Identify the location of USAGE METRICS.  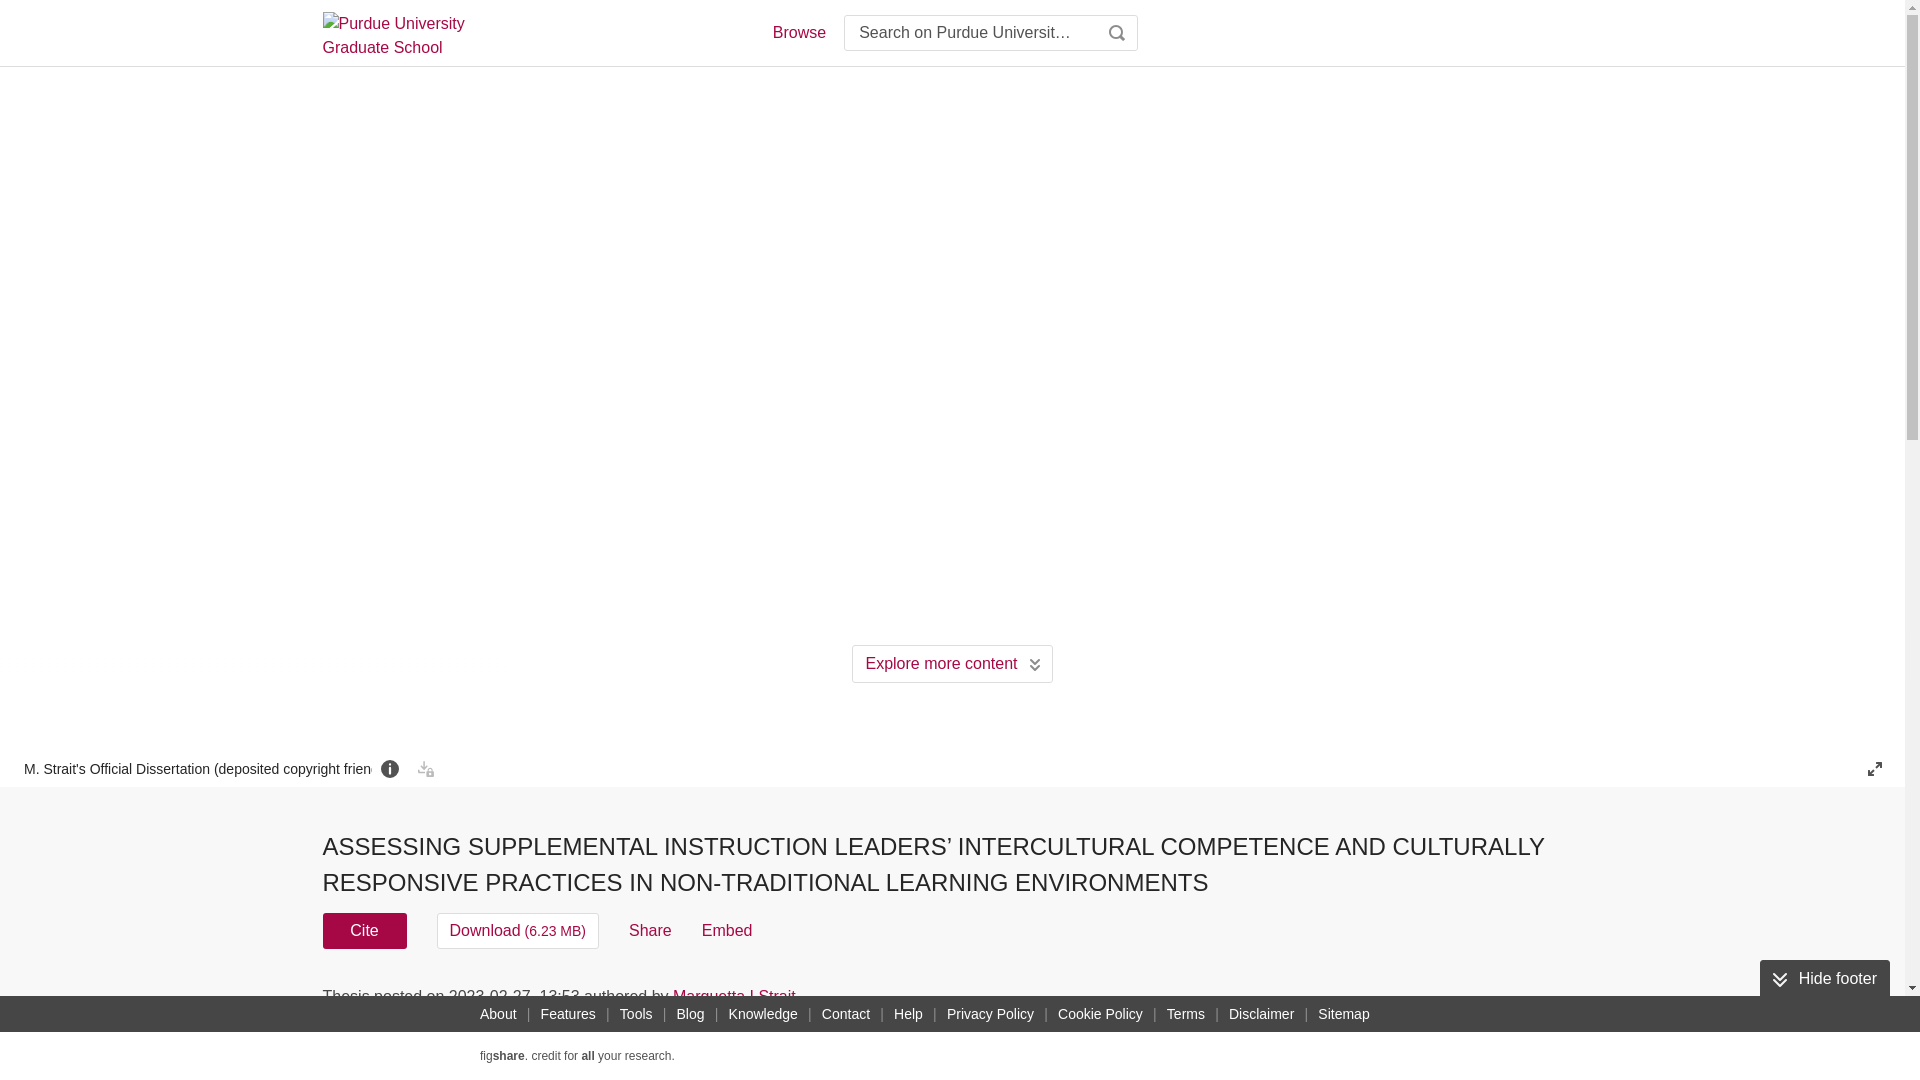
(1288, 1002).